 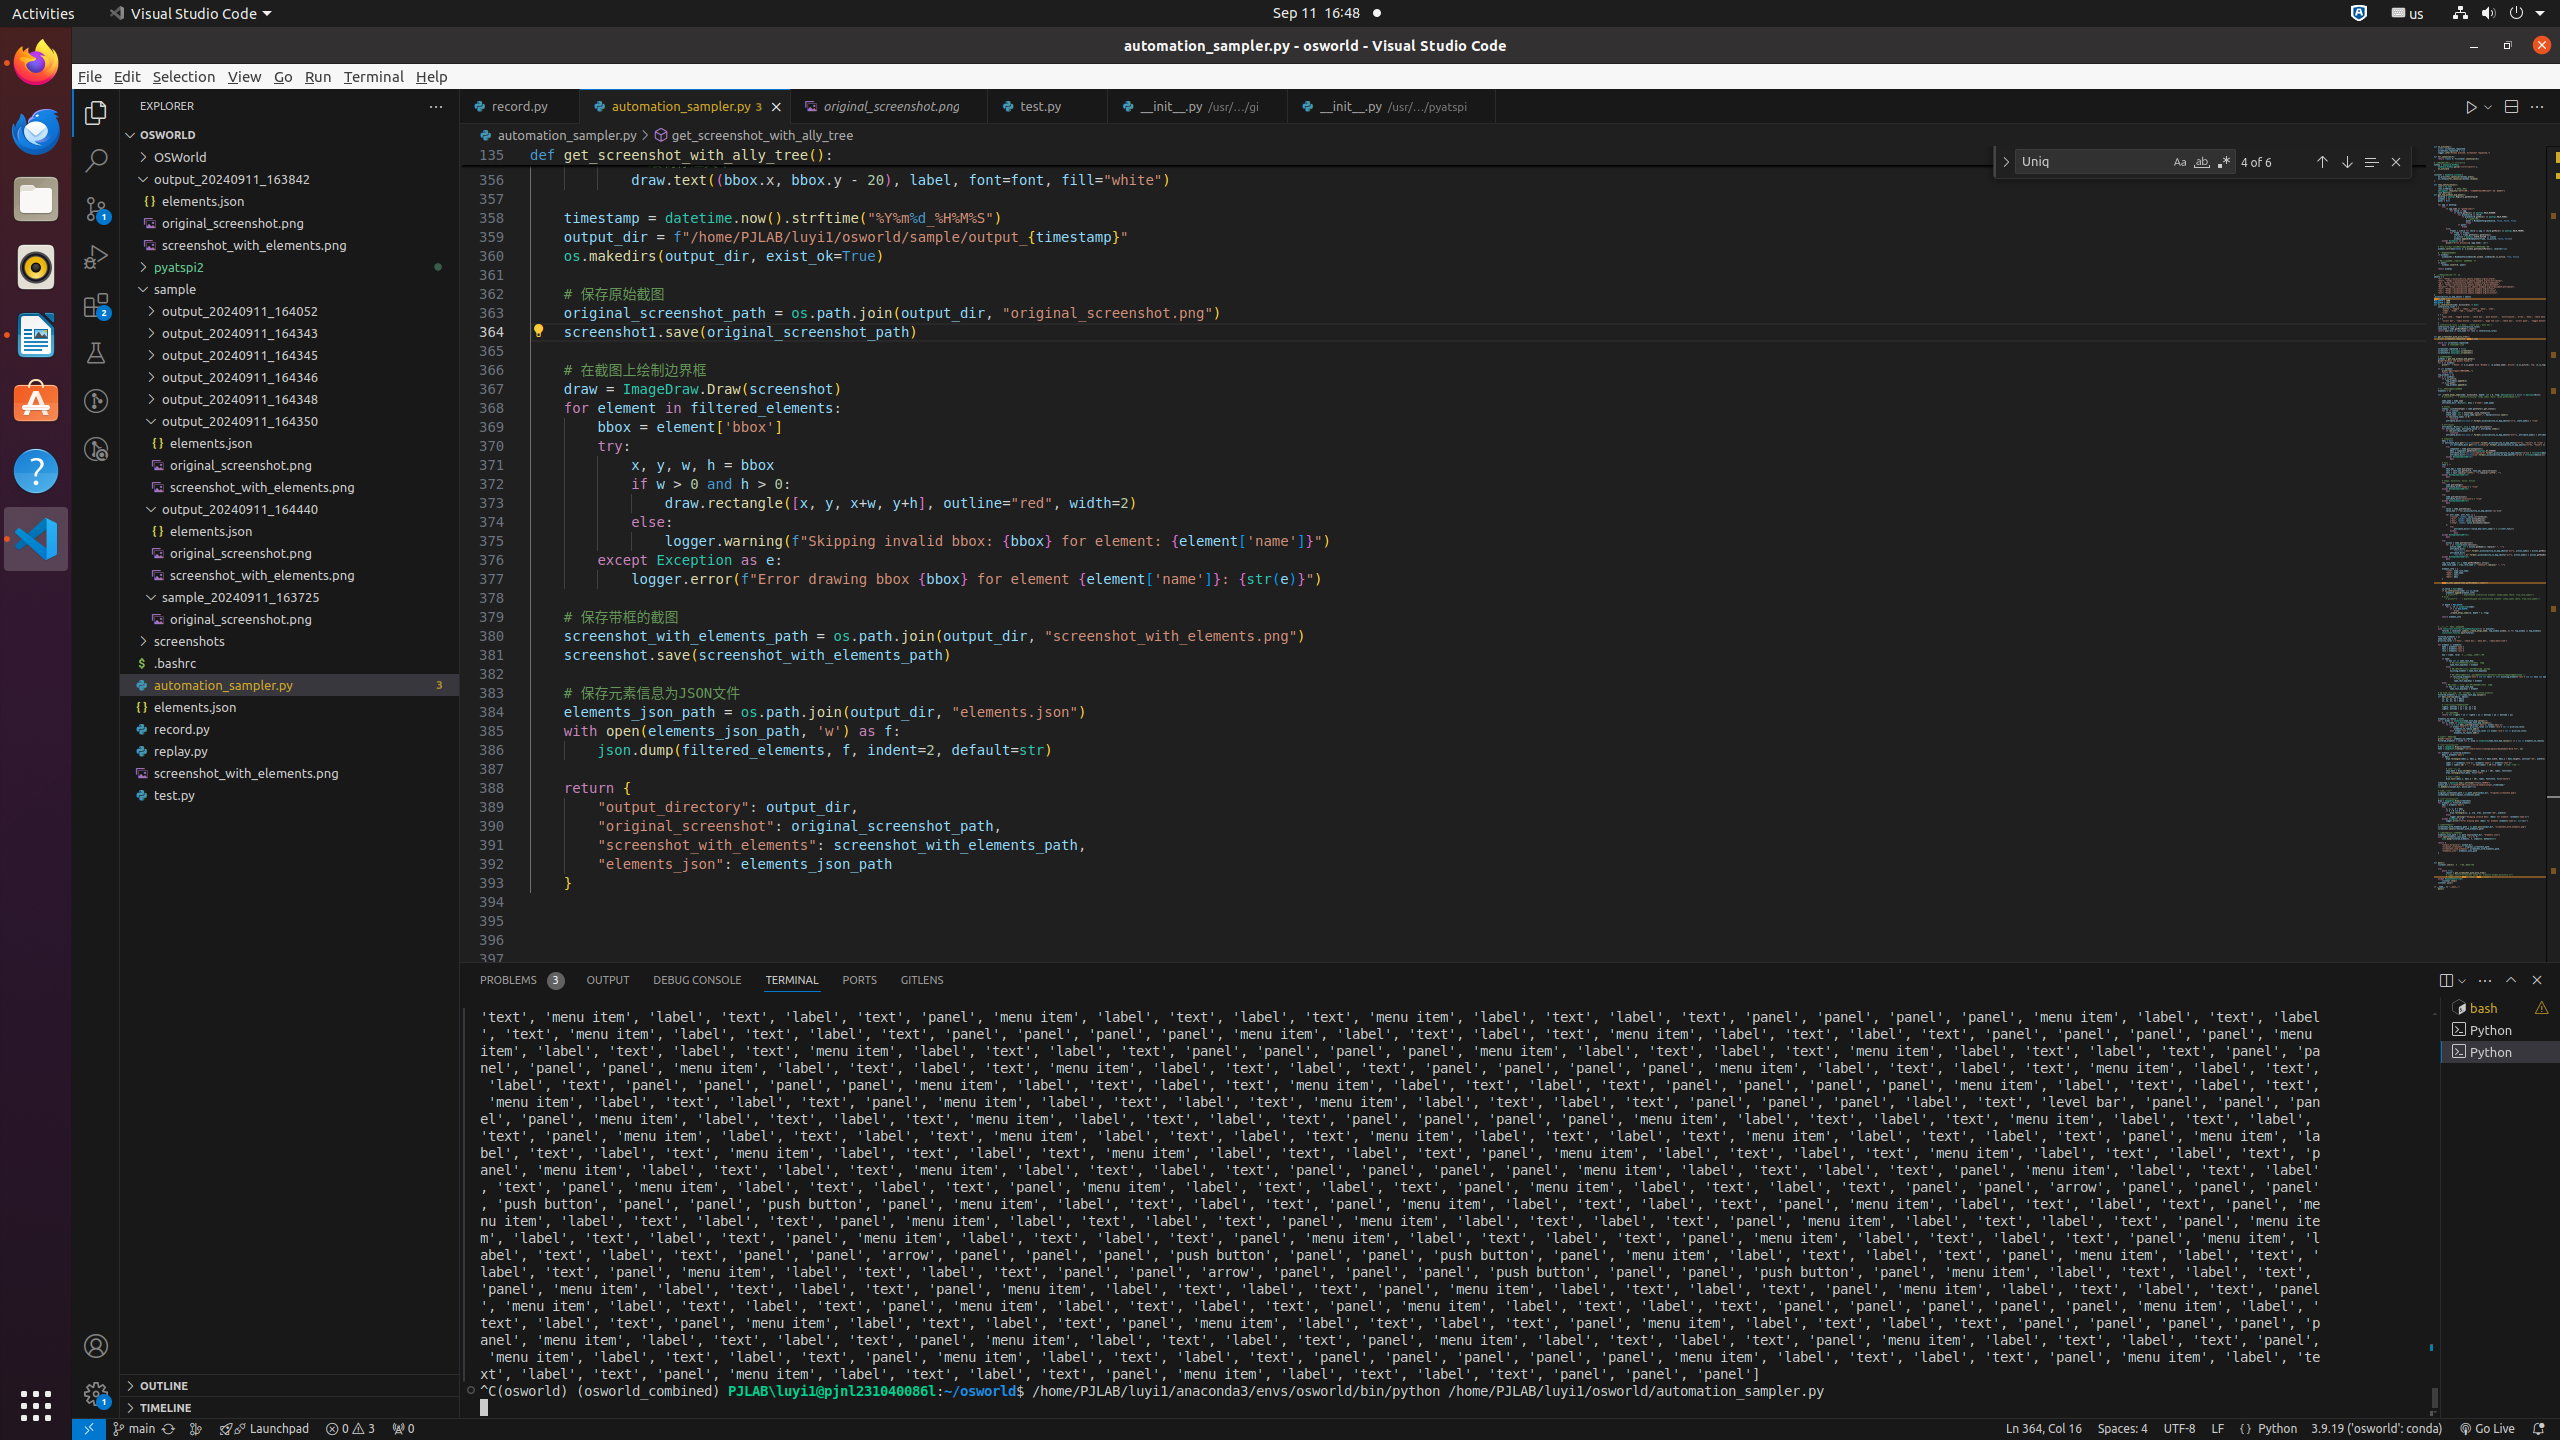 What do you see at coordinates (264, 1429) in the screenshot?
I see `rocket gitlens-unplug Launchpad, GitLens Launchpad ᴘʀᴇᴠɪᴇᴡ    &mdash;    [$(question)](command:gitlens.launchpad.indicator.action?%22info%22 "What is this?") [$(gear)](command:workbench.action.openSettings?%22gitlens.launchpad%22 "Settings")  |  [$(circle-slash) Hide](command:gitlens.launchpad.indicator.action?%22hide%22 "Hide") --- [Launchpad](command:gitlens.launchpad.indicator.action?%info%22 "Learn about Launchpad") organizes your pull requests into actionable groups to help you focus and keep your team unblocked. It's always accessible using the `GitLens: Open Launchpad` command from the Command Palette. --- [Connect an integration](command:gitlens.showLaunchpad?%7B%22source%22%3A%22launchpad-indicator%22%7D "Connect an integration") to get started.` at bounding box center [264, 1429].